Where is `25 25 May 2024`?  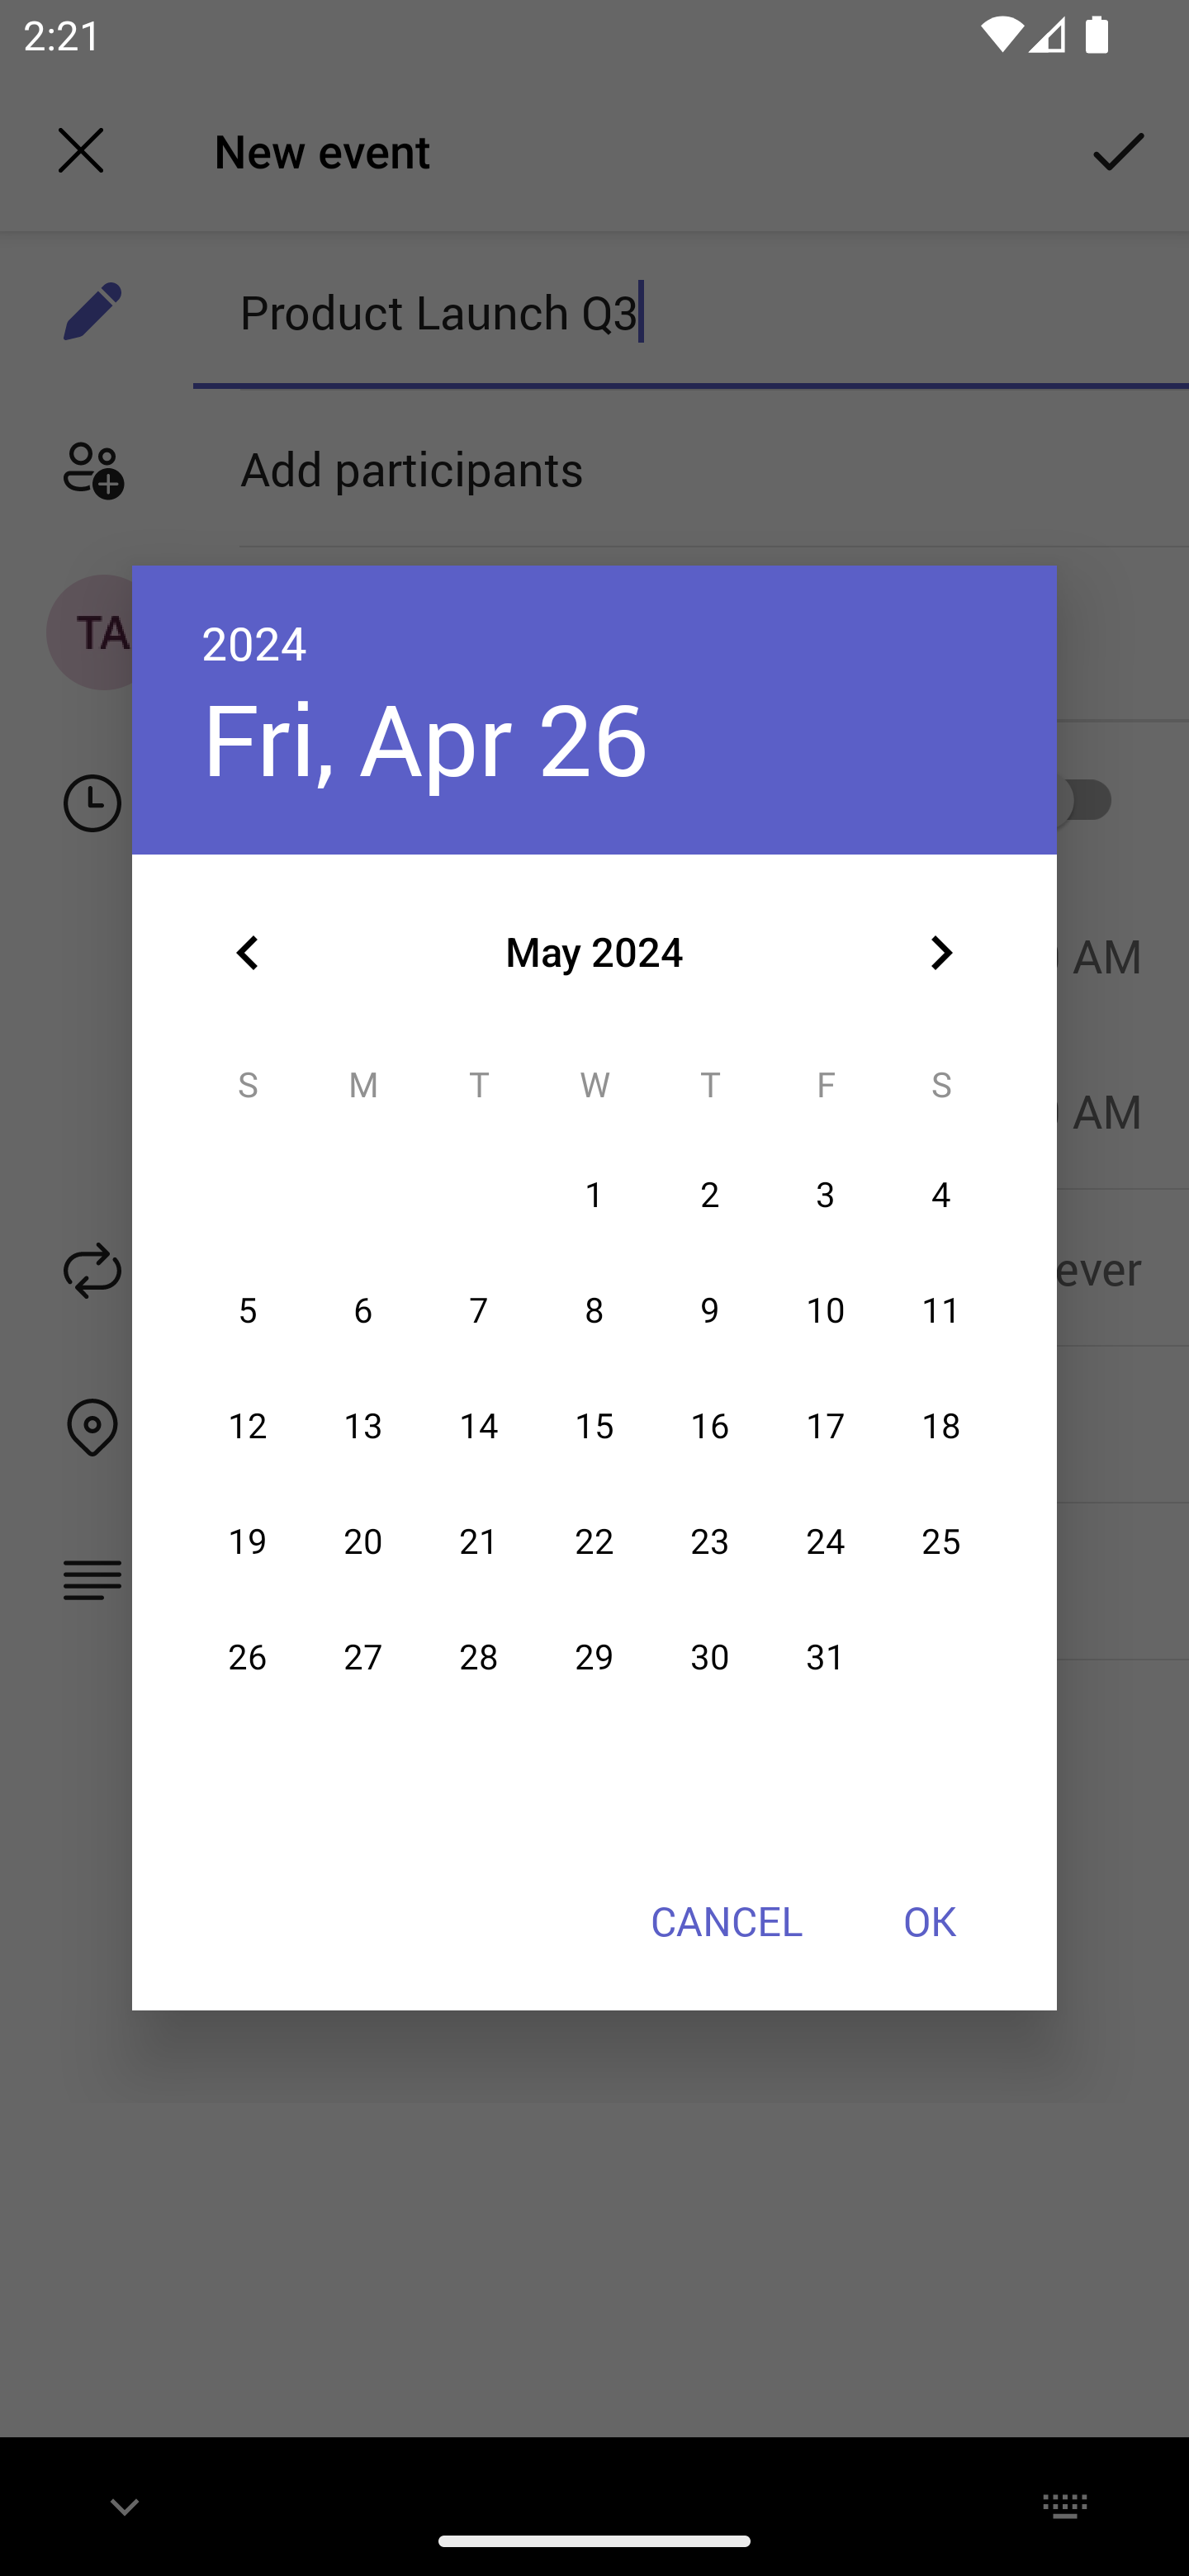 25 25 May 2024 is located at coordinates (940, 1541).